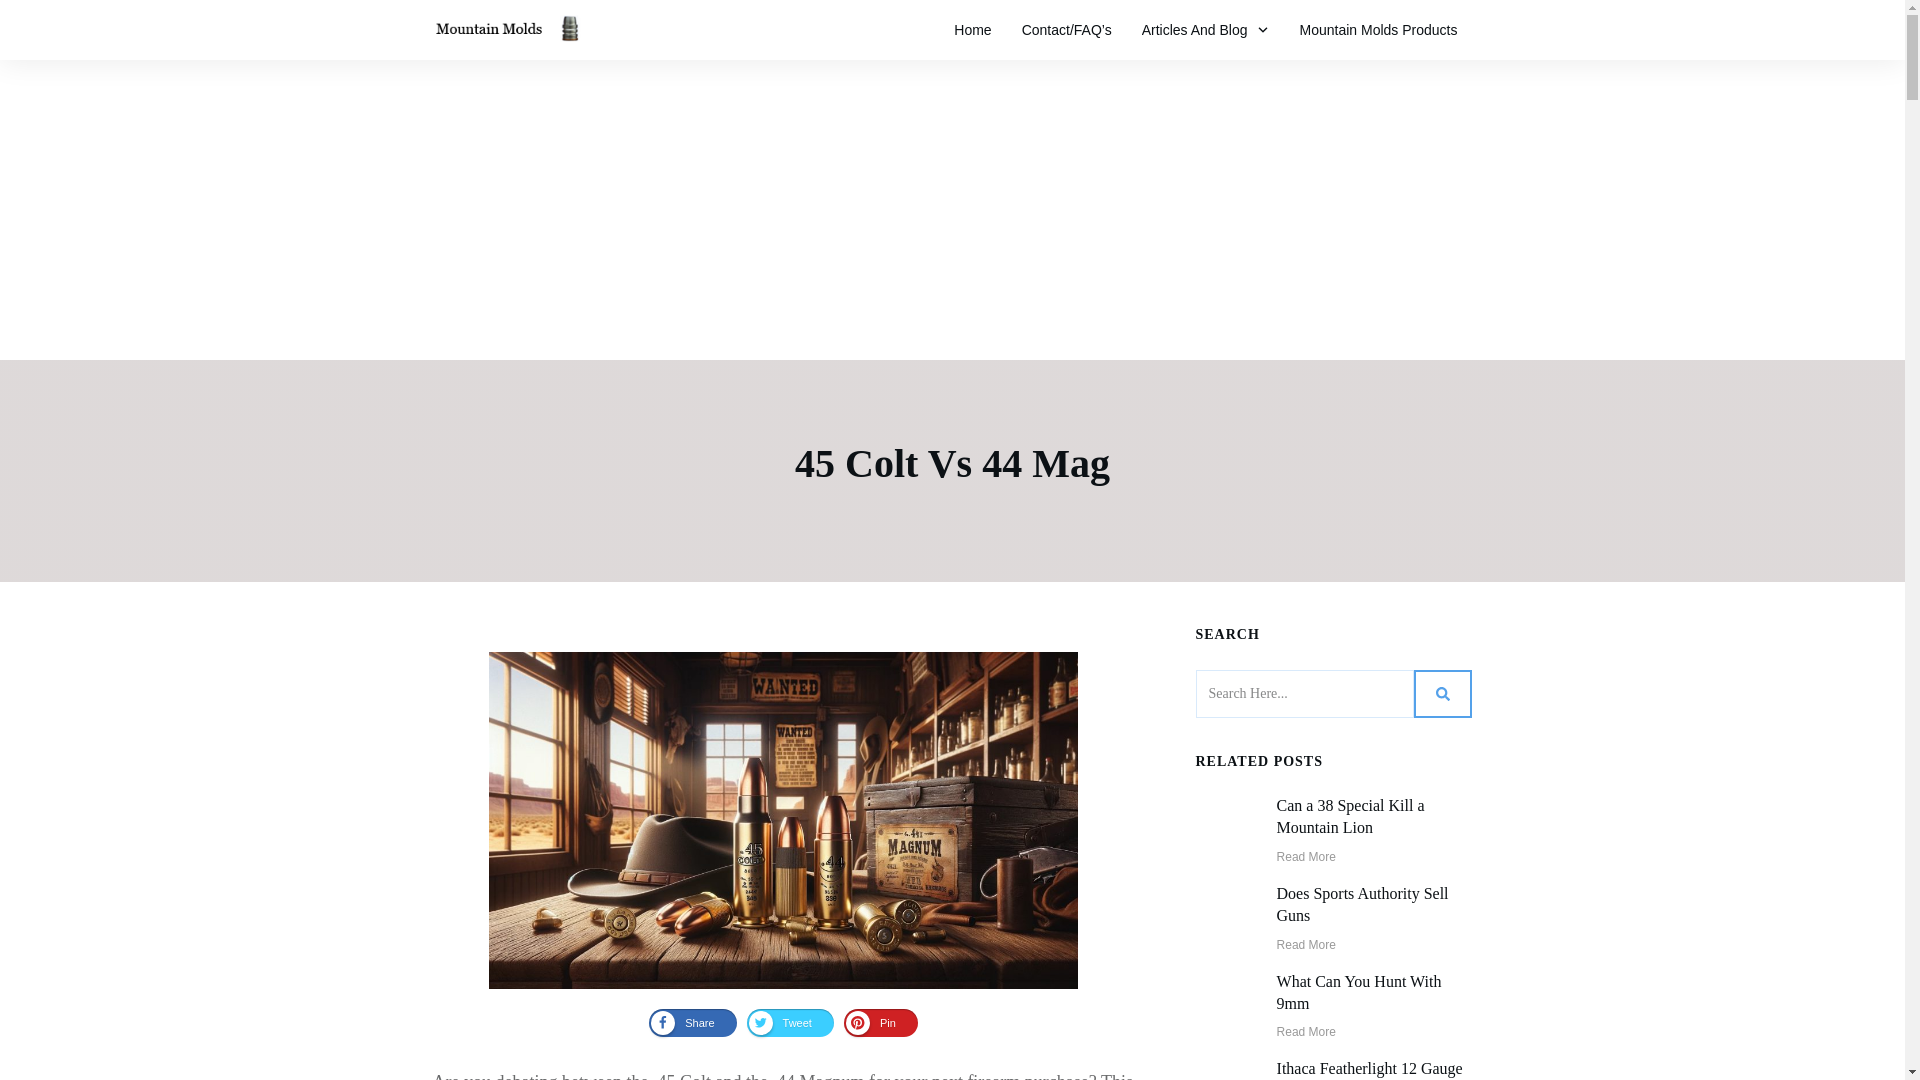 The image size is (1920, 1080). What do you see at coordinates (1362, 904) in the screenshot?
I see `Does Sports Authority Sell Guns` at bounding box center [1362, 904].